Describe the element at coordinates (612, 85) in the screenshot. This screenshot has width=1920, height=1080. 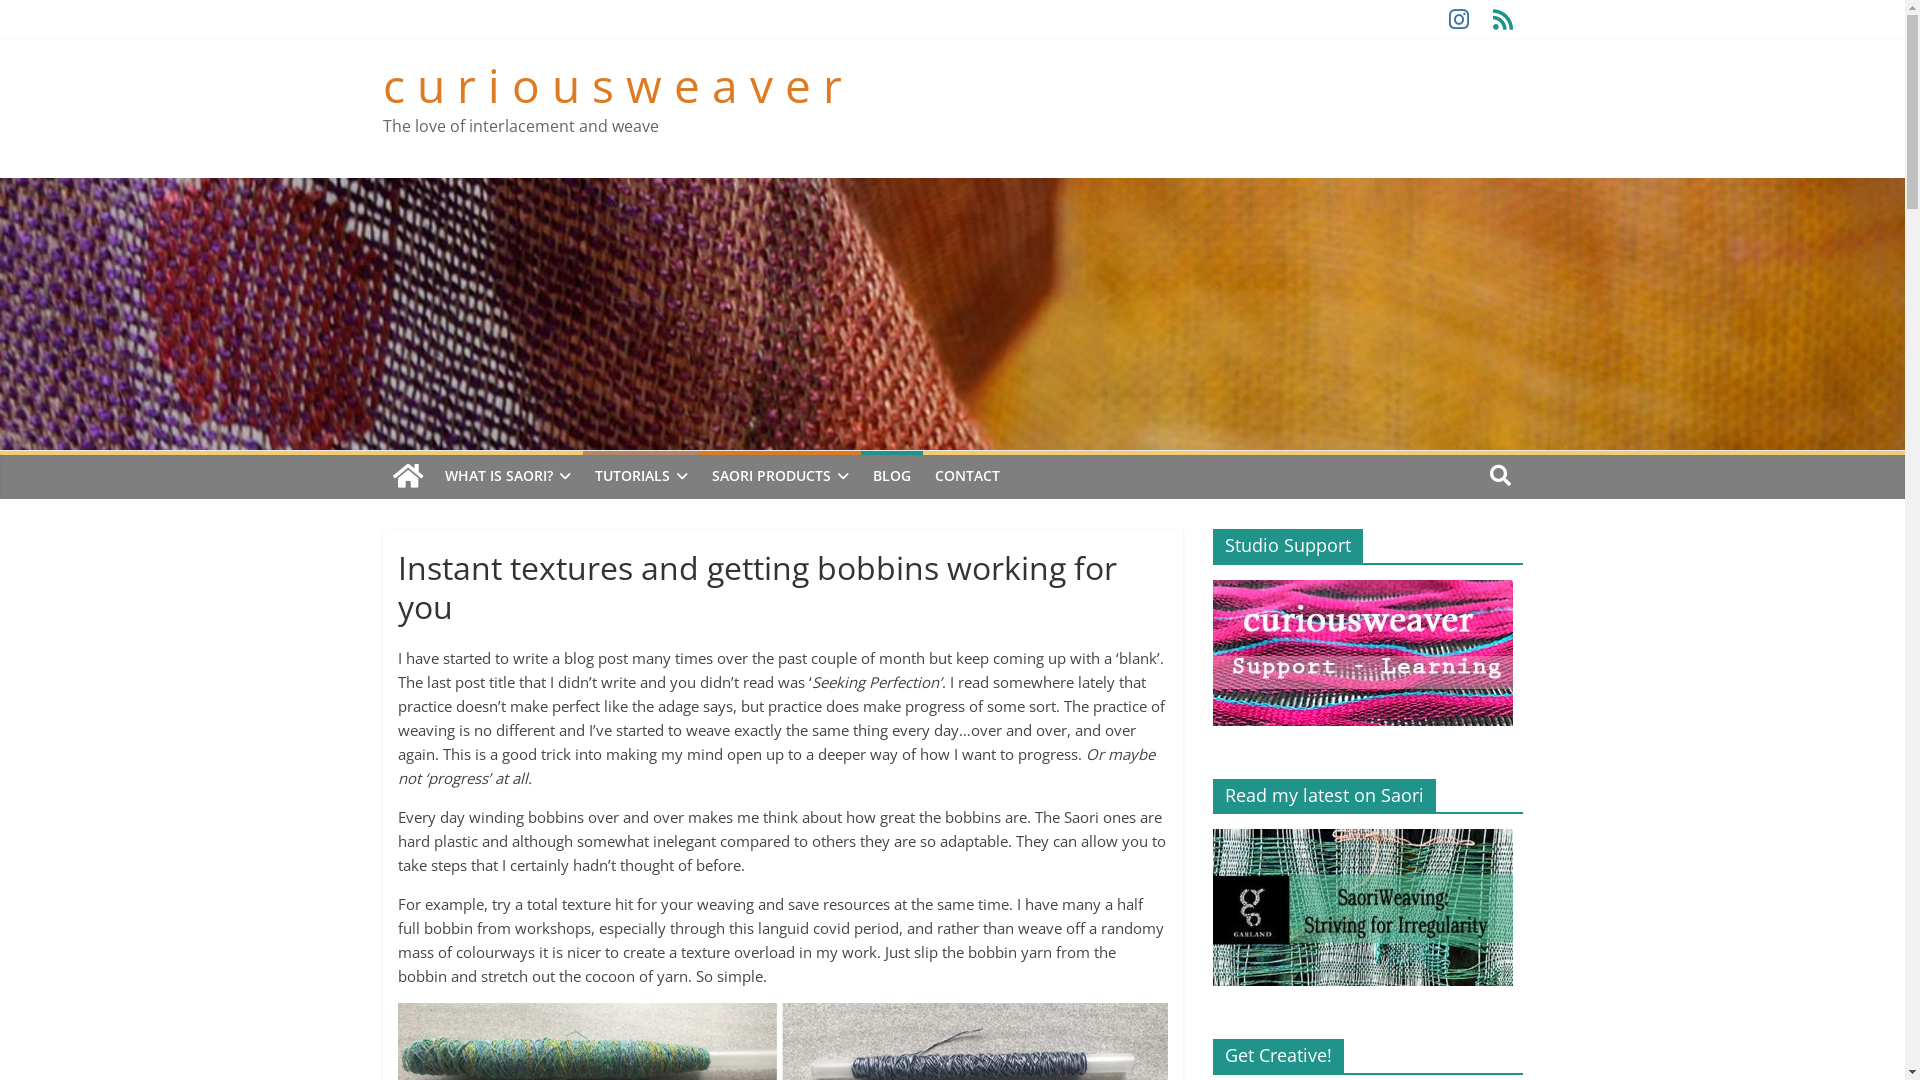
I see `c u r i o u s w e a v e r` at that location.